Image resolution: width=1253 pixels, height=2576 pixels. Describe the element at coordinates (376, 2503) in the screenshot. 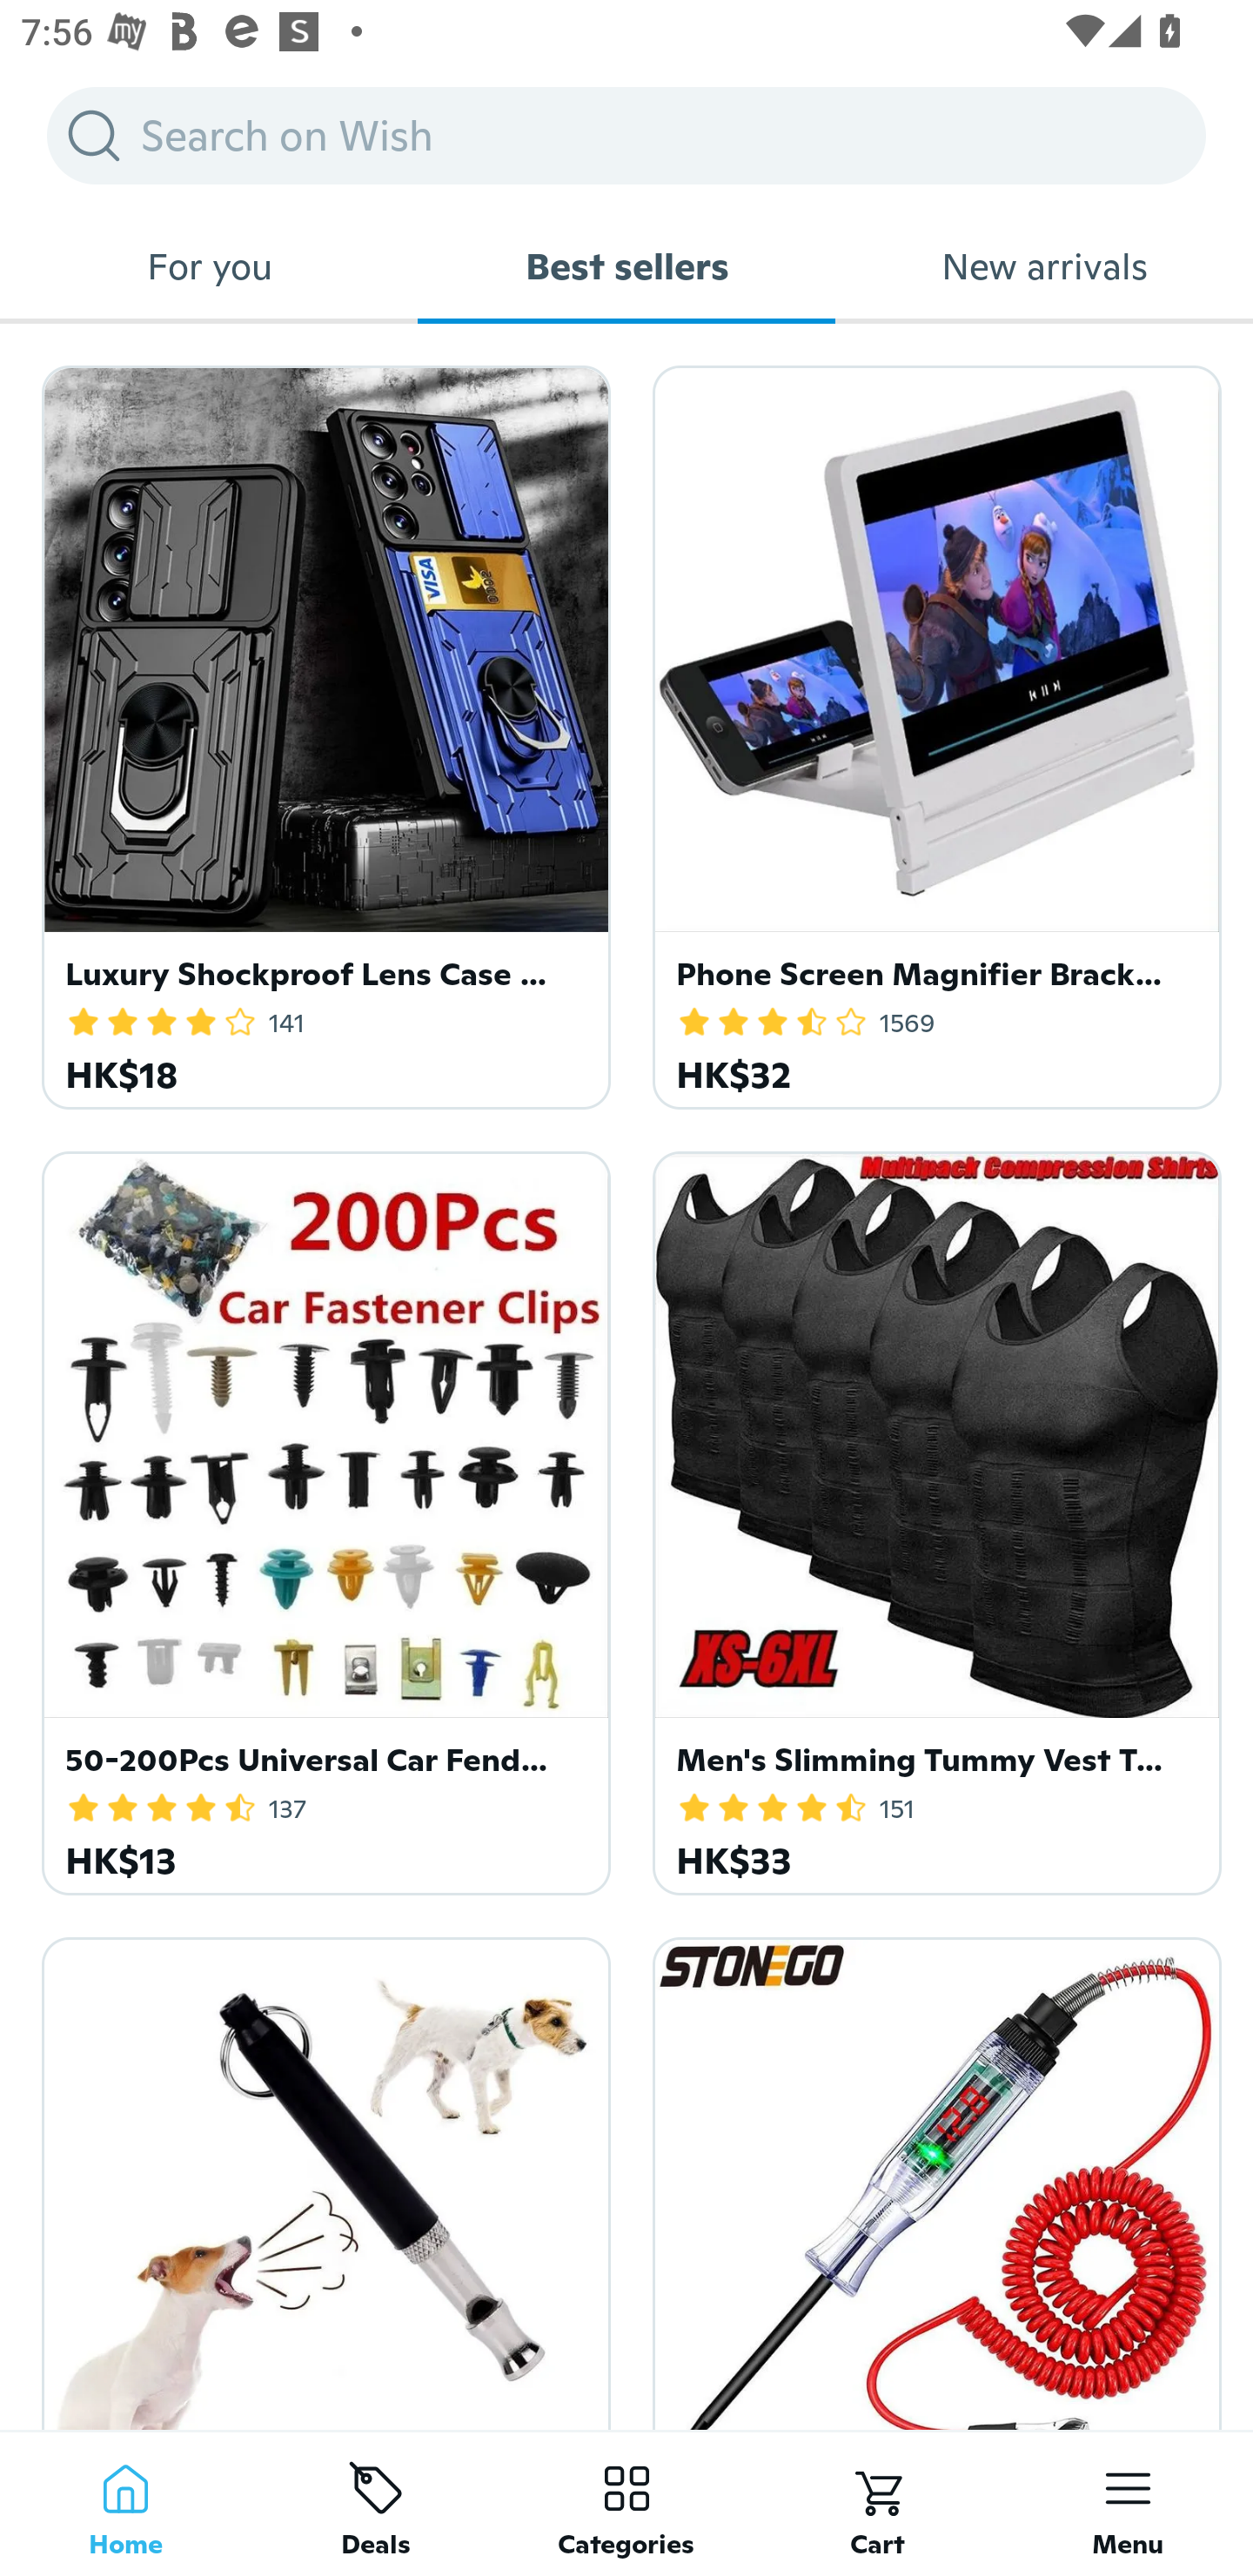

I see `Deals` at that location.